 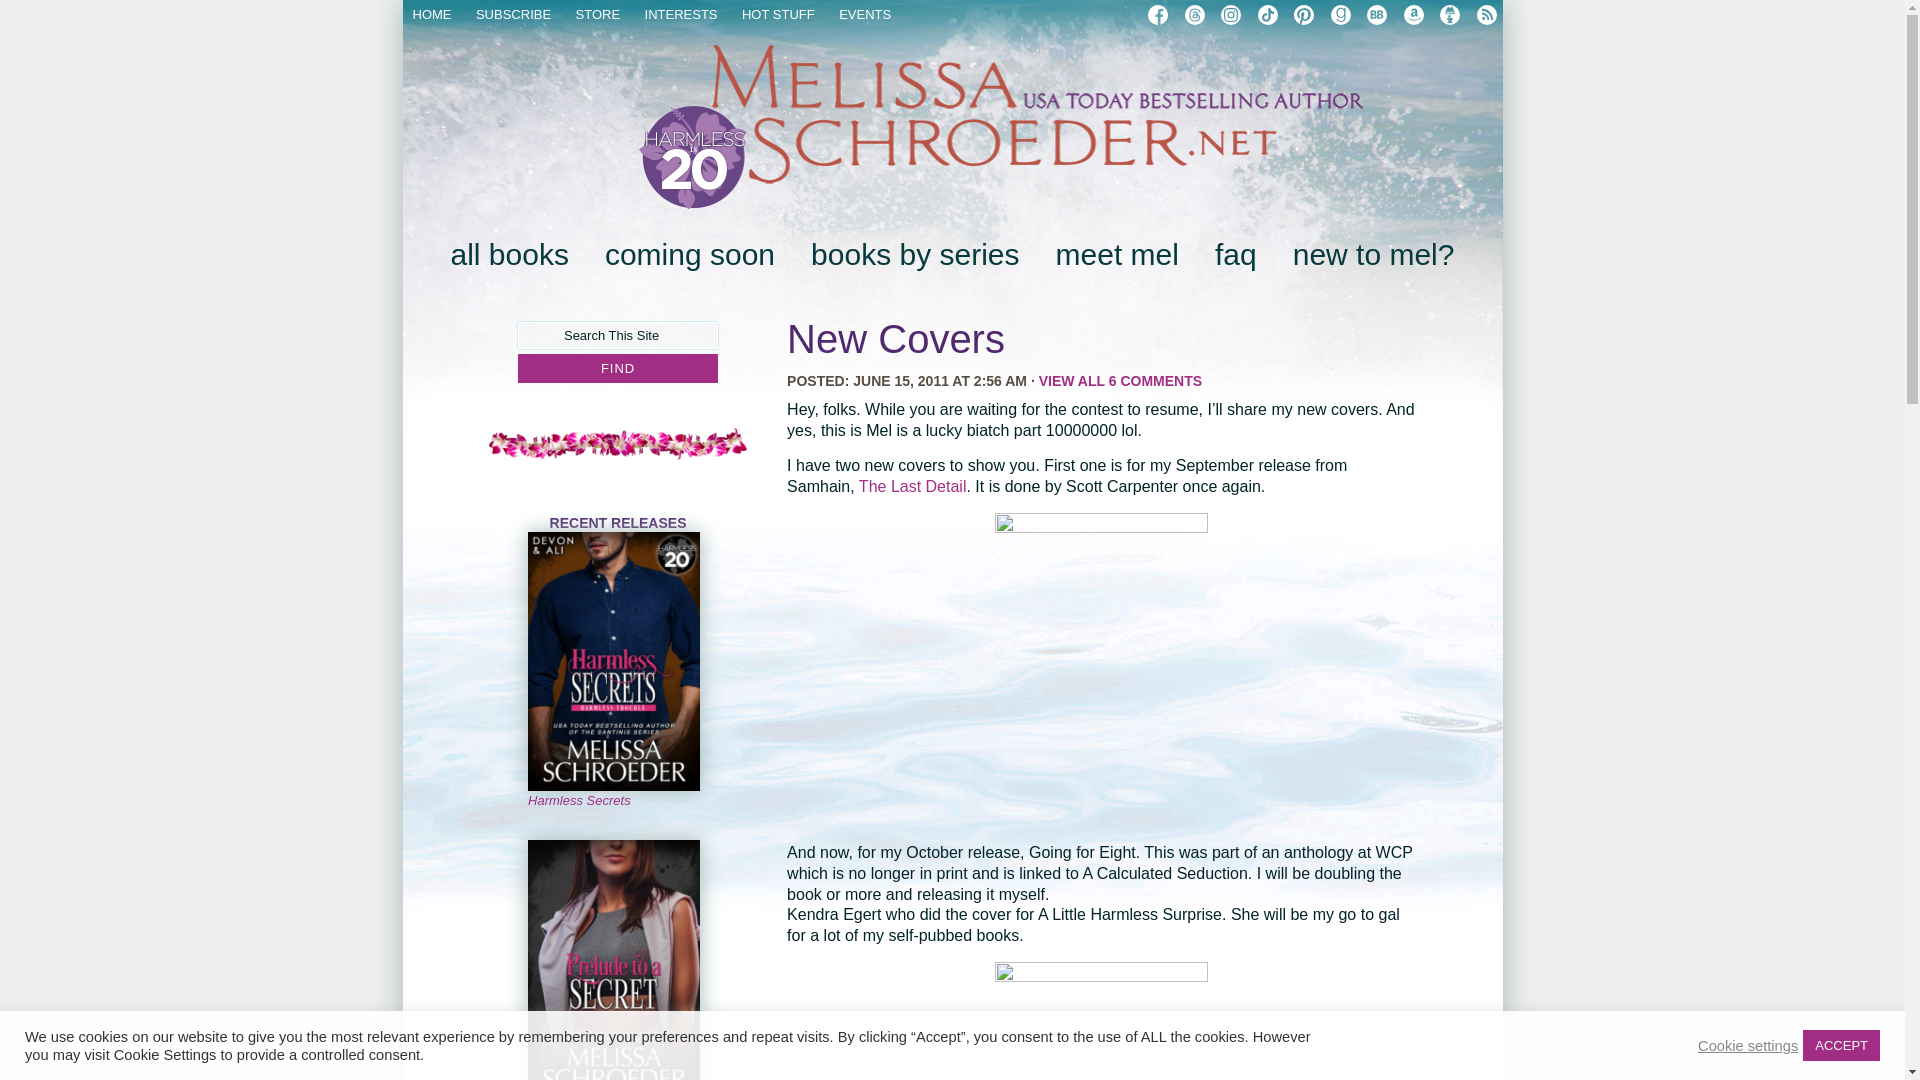 What do you see at coordinates (598, 14) in the screenshot?
I see `STORE` at bounding box center [598, 14].